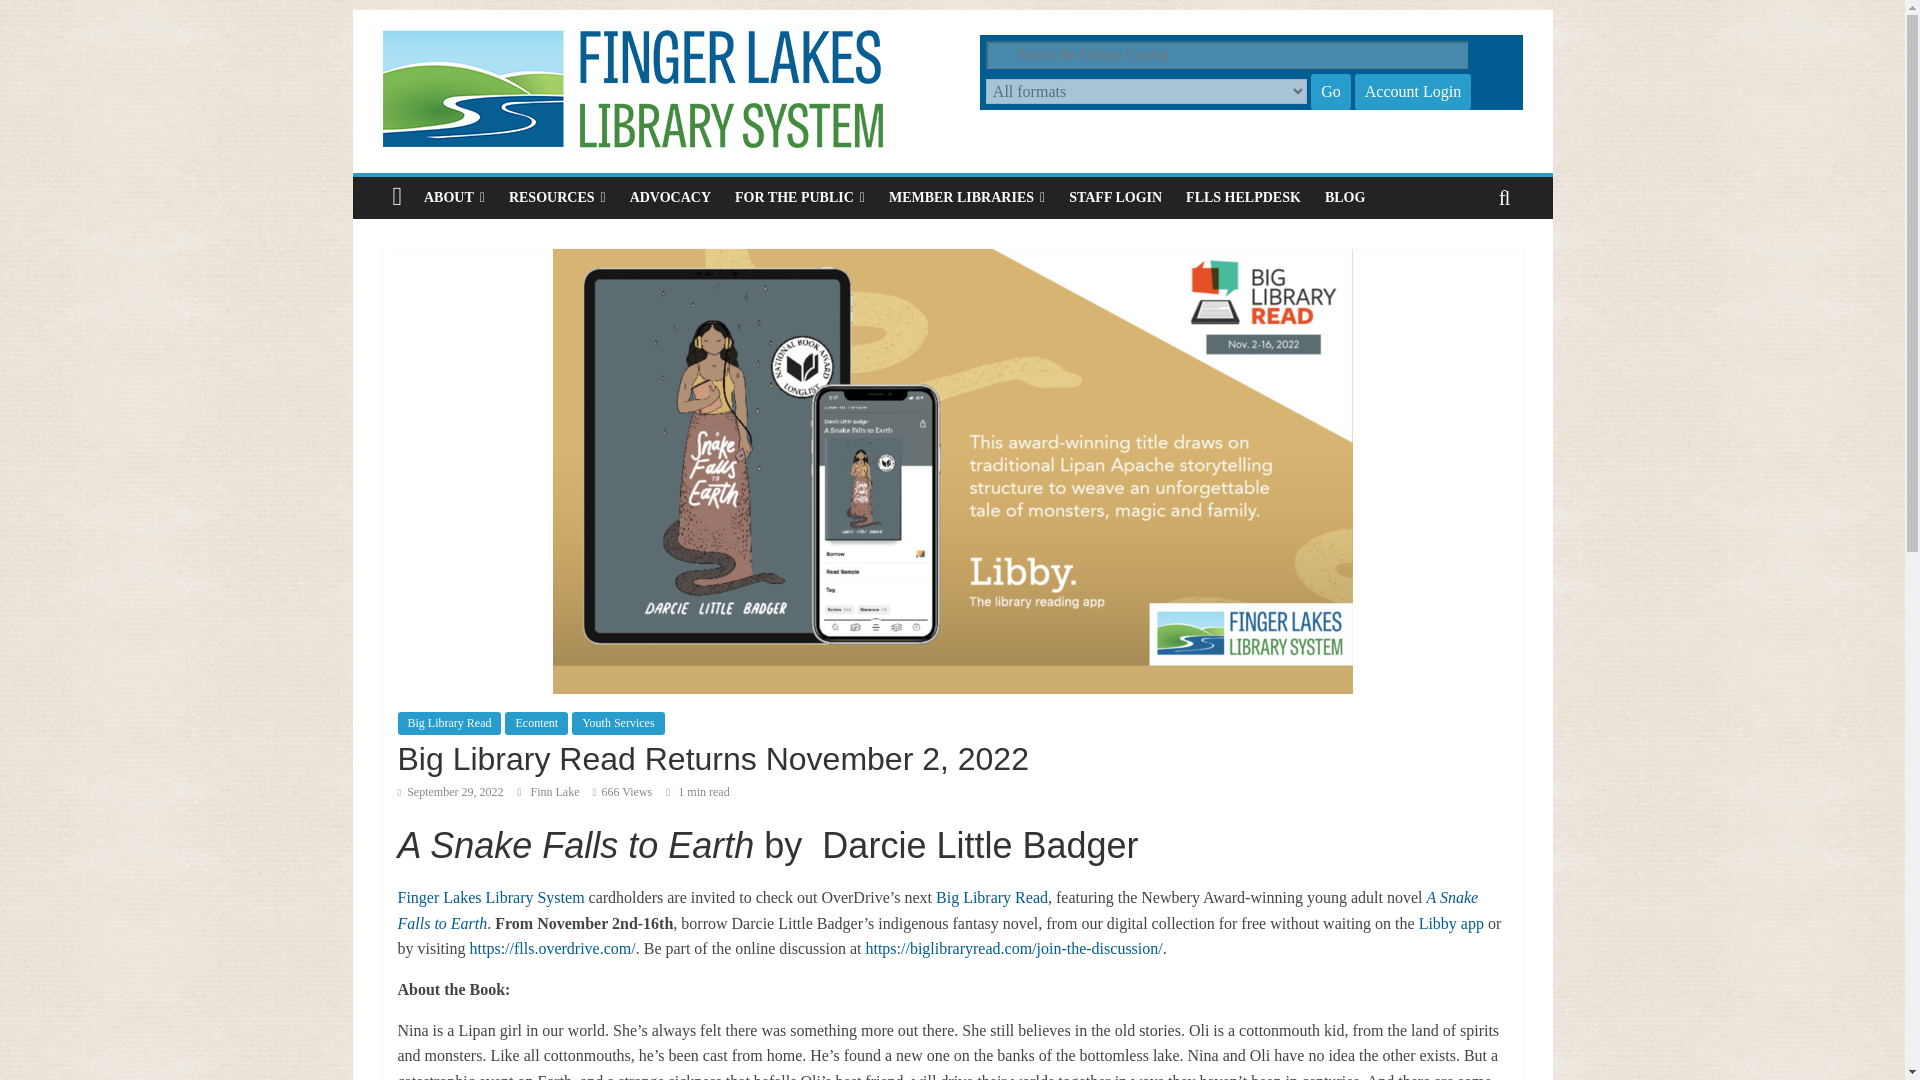 The width and height of the screenshot is (1920, 1080). Describe the element at coordinates (557, 792) in the screenshot. I see `Finn Lake` at that location.